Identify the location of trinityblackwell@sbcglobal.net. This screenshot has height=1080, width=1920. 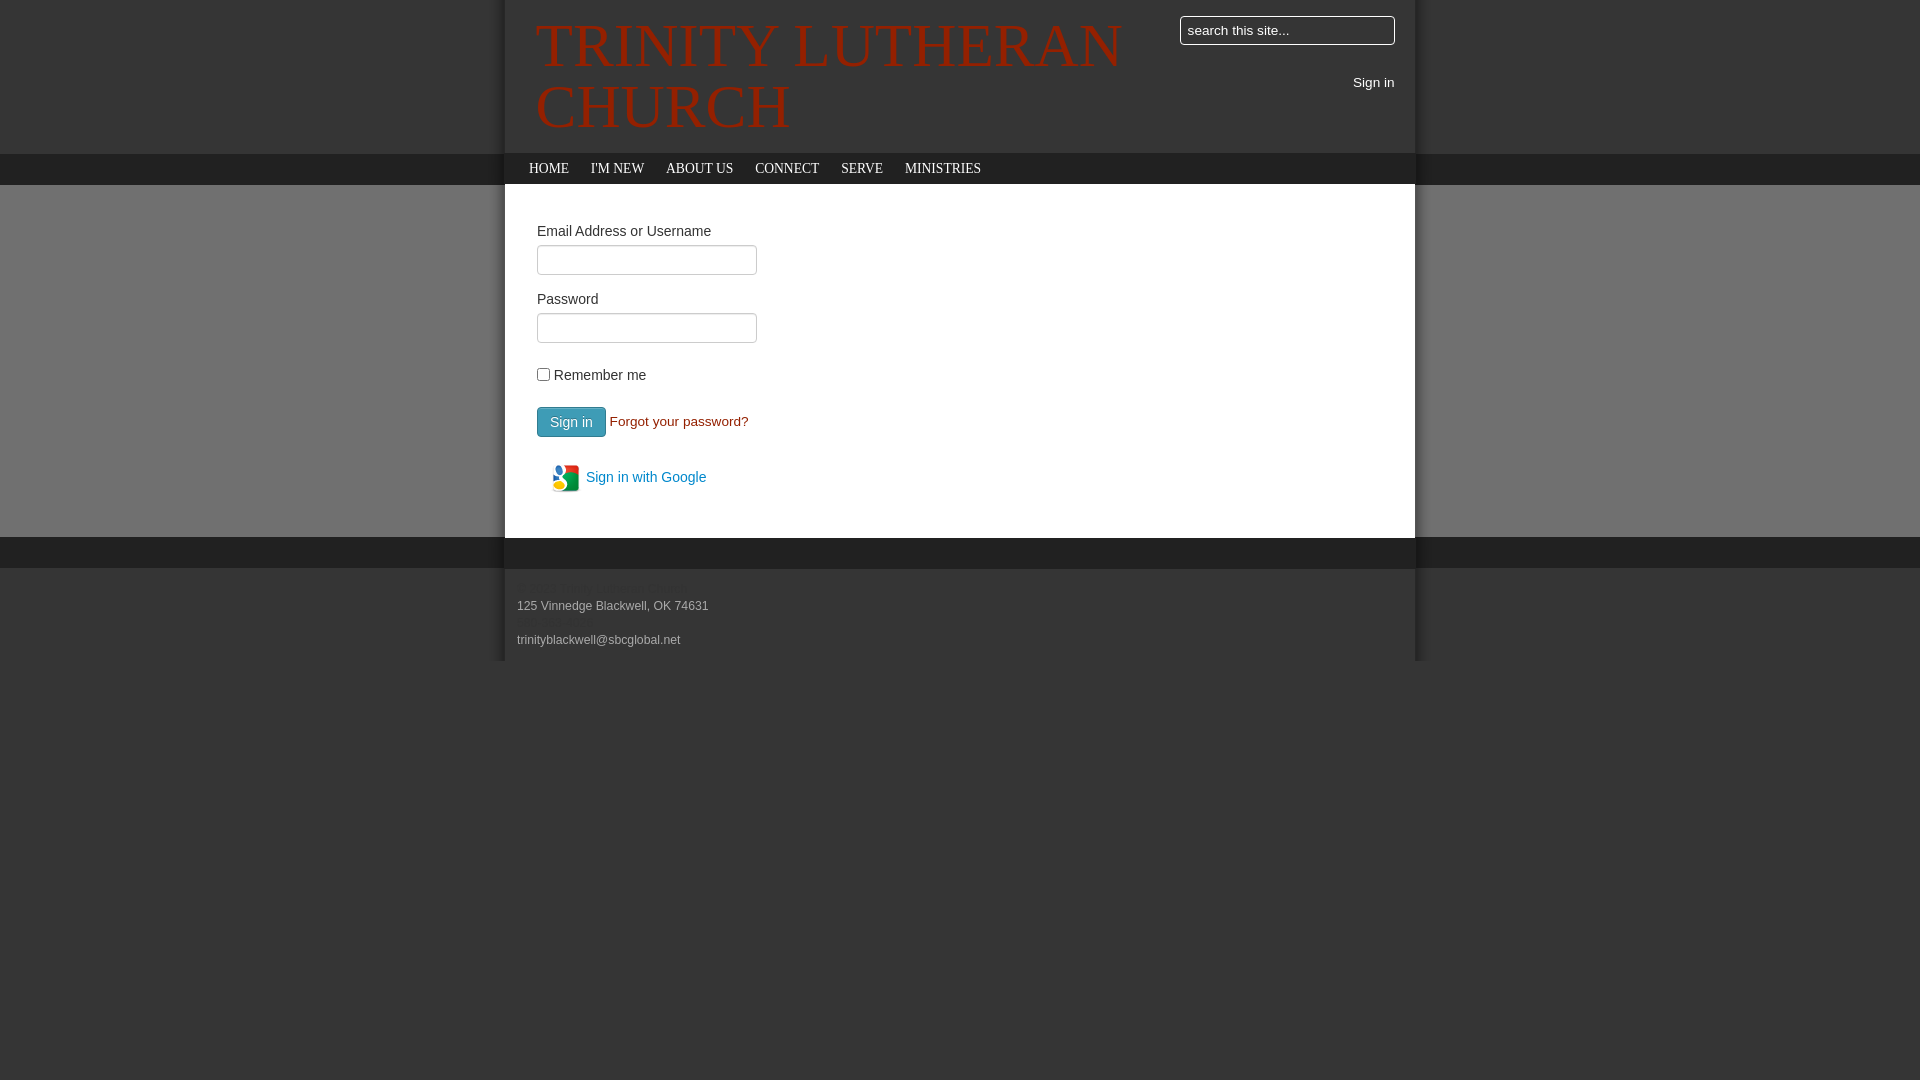
(598, 640).